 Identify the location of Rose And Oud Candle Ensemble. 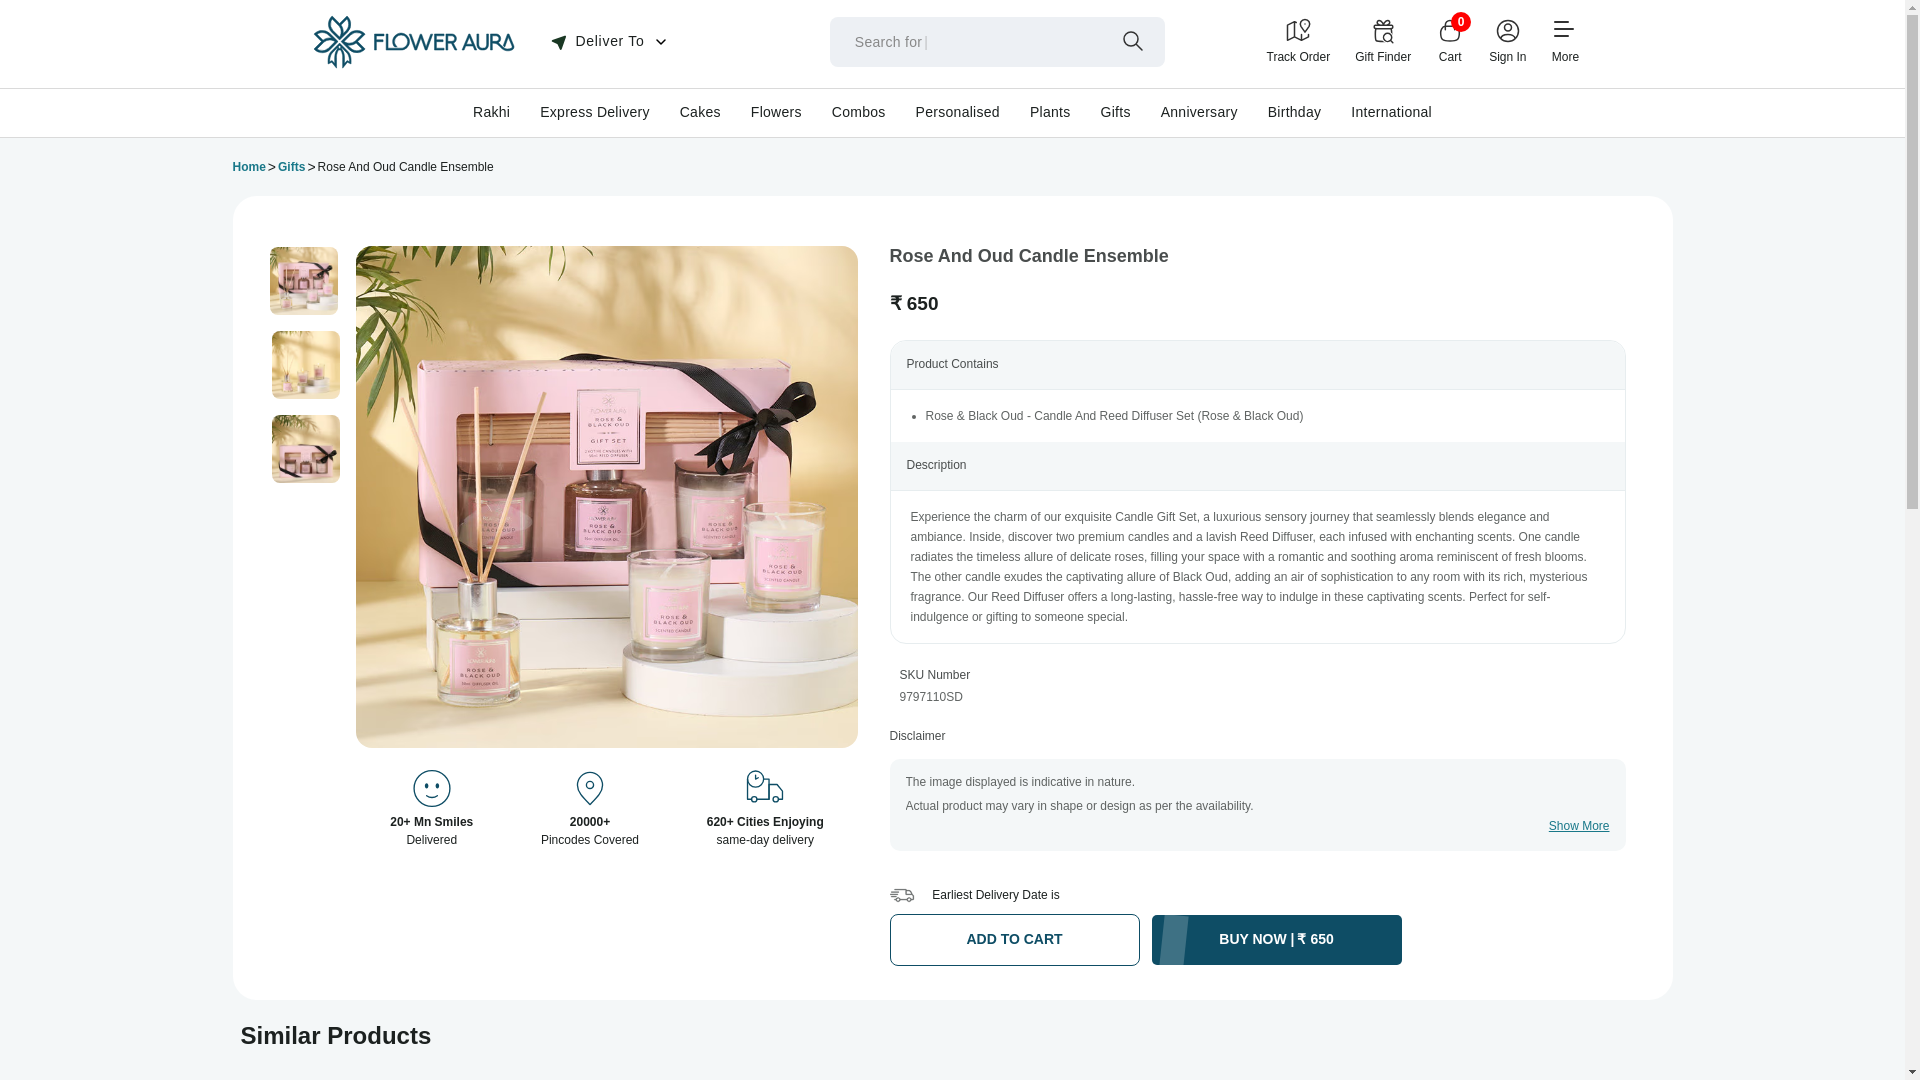
(304, 281).